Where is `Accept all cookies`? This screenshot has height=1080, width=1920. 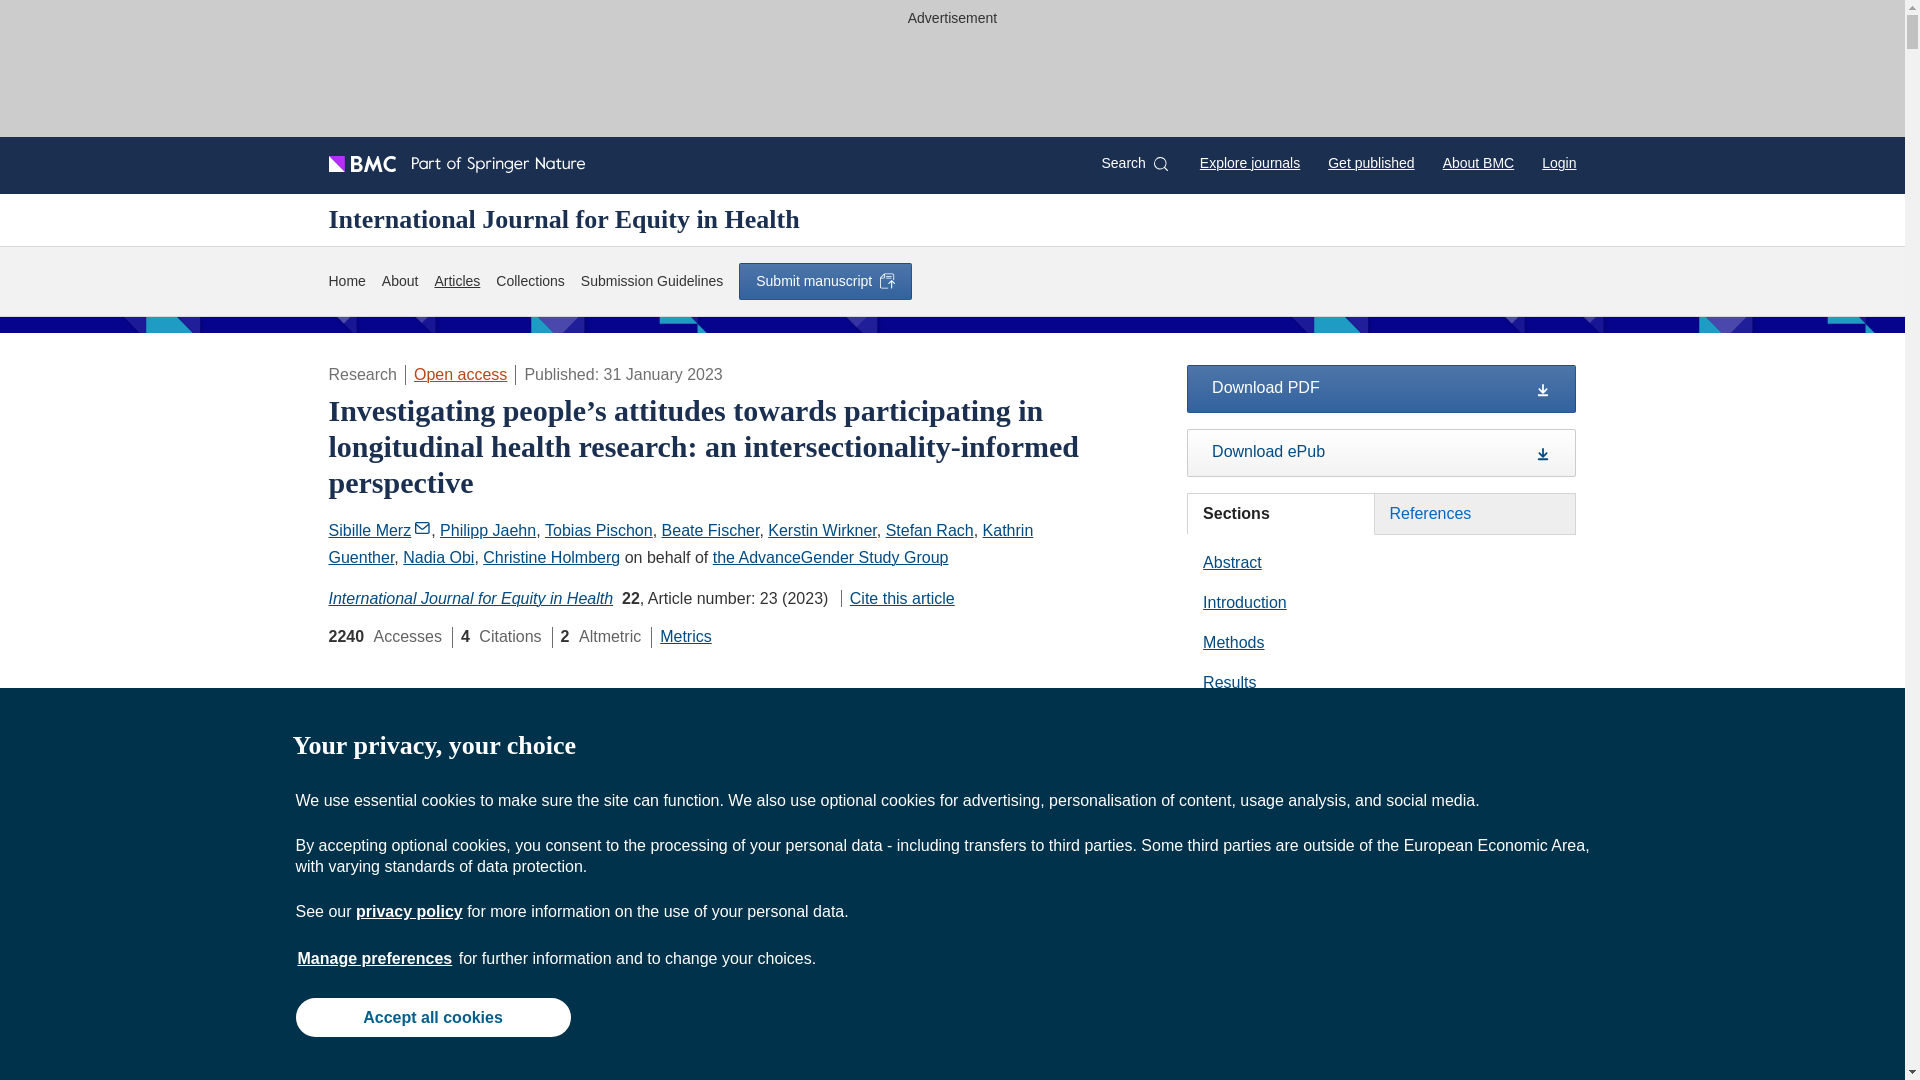
Accept all cookies is located at coordinates (432, 1016).